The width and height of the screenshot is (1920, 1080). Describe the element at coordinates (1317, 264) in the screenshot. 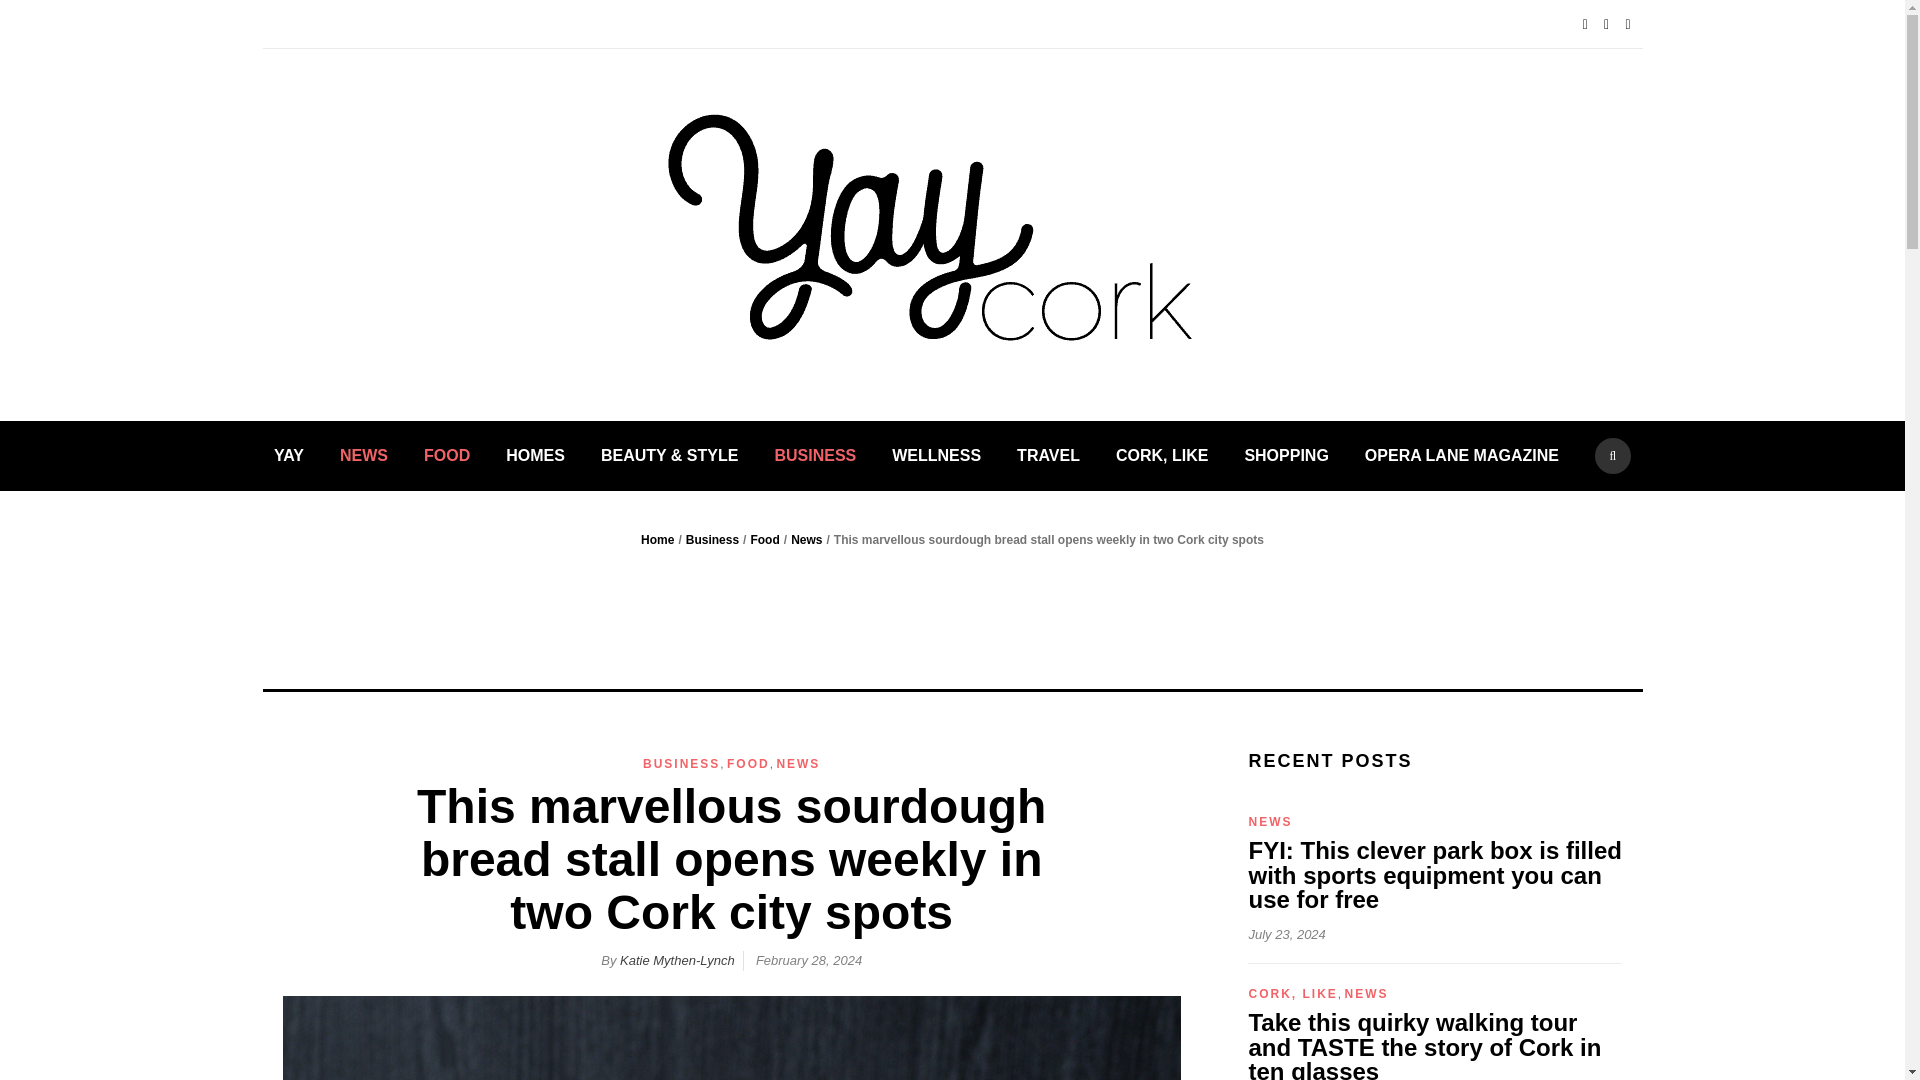

I see `YAY CORK` at that location.